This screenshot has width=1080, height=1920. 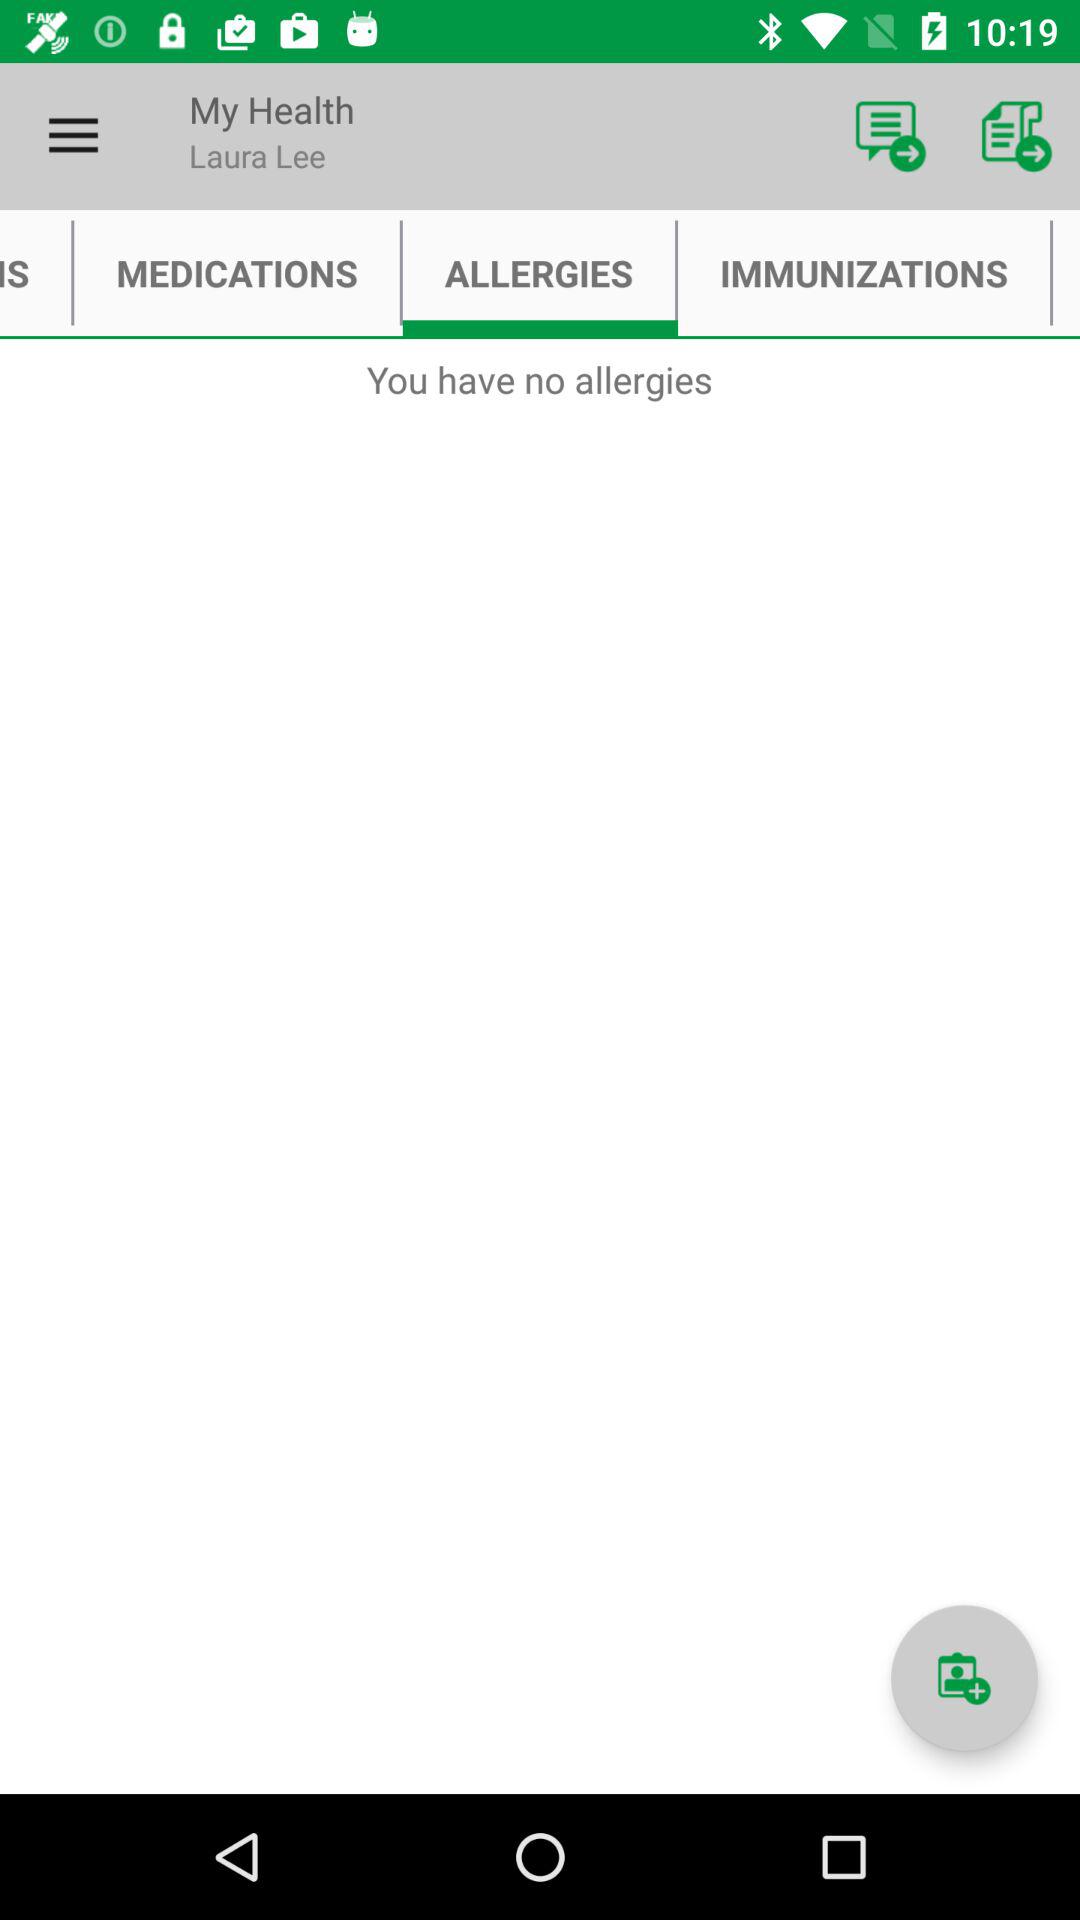 I want to click on notes, so click(x=964, y=1678).